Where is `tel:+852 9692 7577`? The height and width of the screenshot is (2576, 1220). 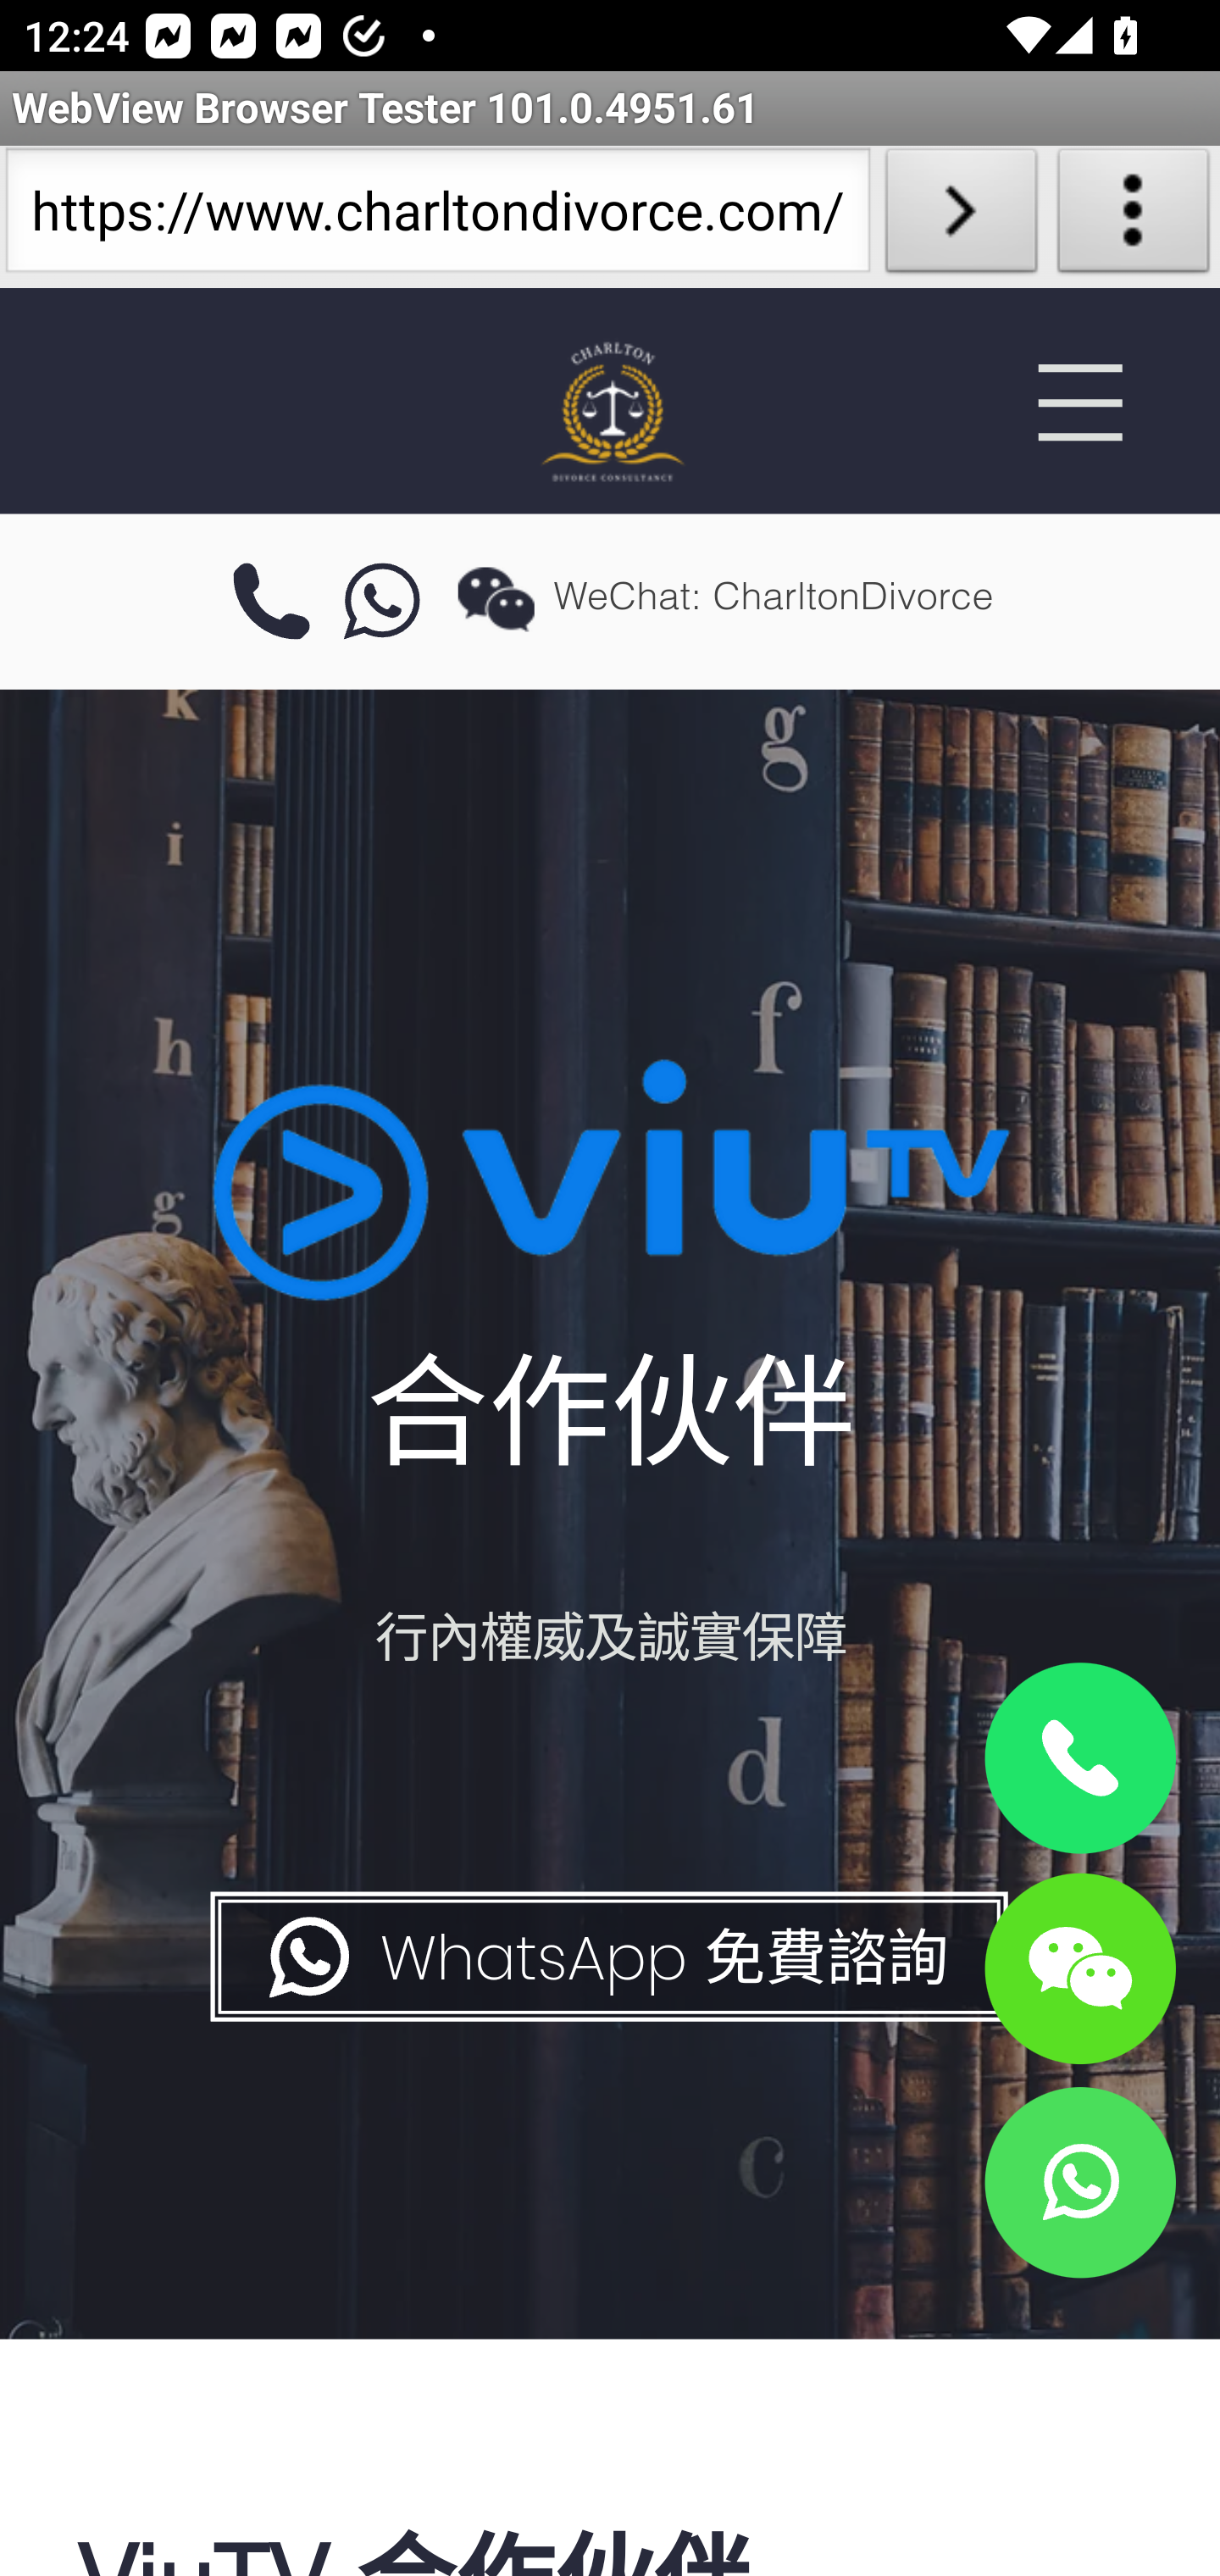 tel:+852 9692 7577 is located at coordinates (270, 602).